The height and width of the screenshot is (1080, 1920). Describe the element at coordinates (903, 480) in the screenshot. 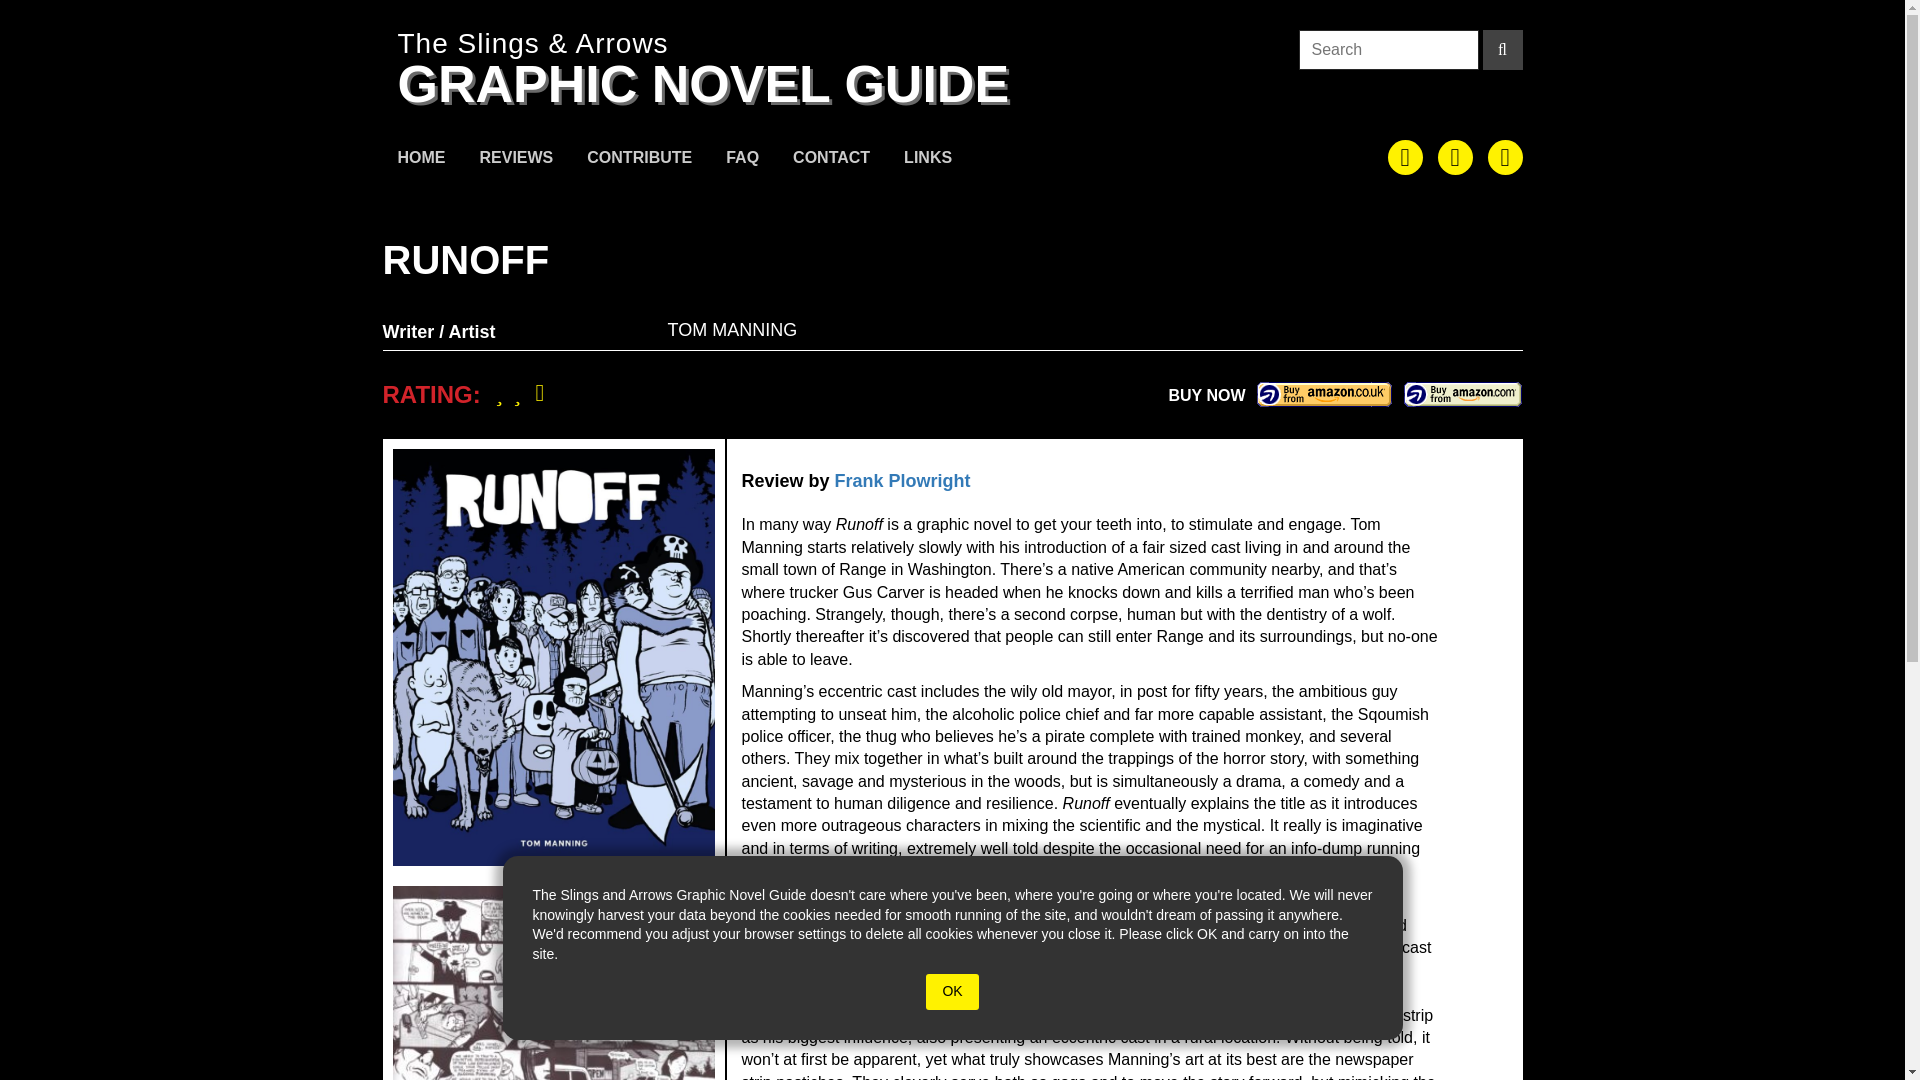

I see `Frank Plowright` at that location.